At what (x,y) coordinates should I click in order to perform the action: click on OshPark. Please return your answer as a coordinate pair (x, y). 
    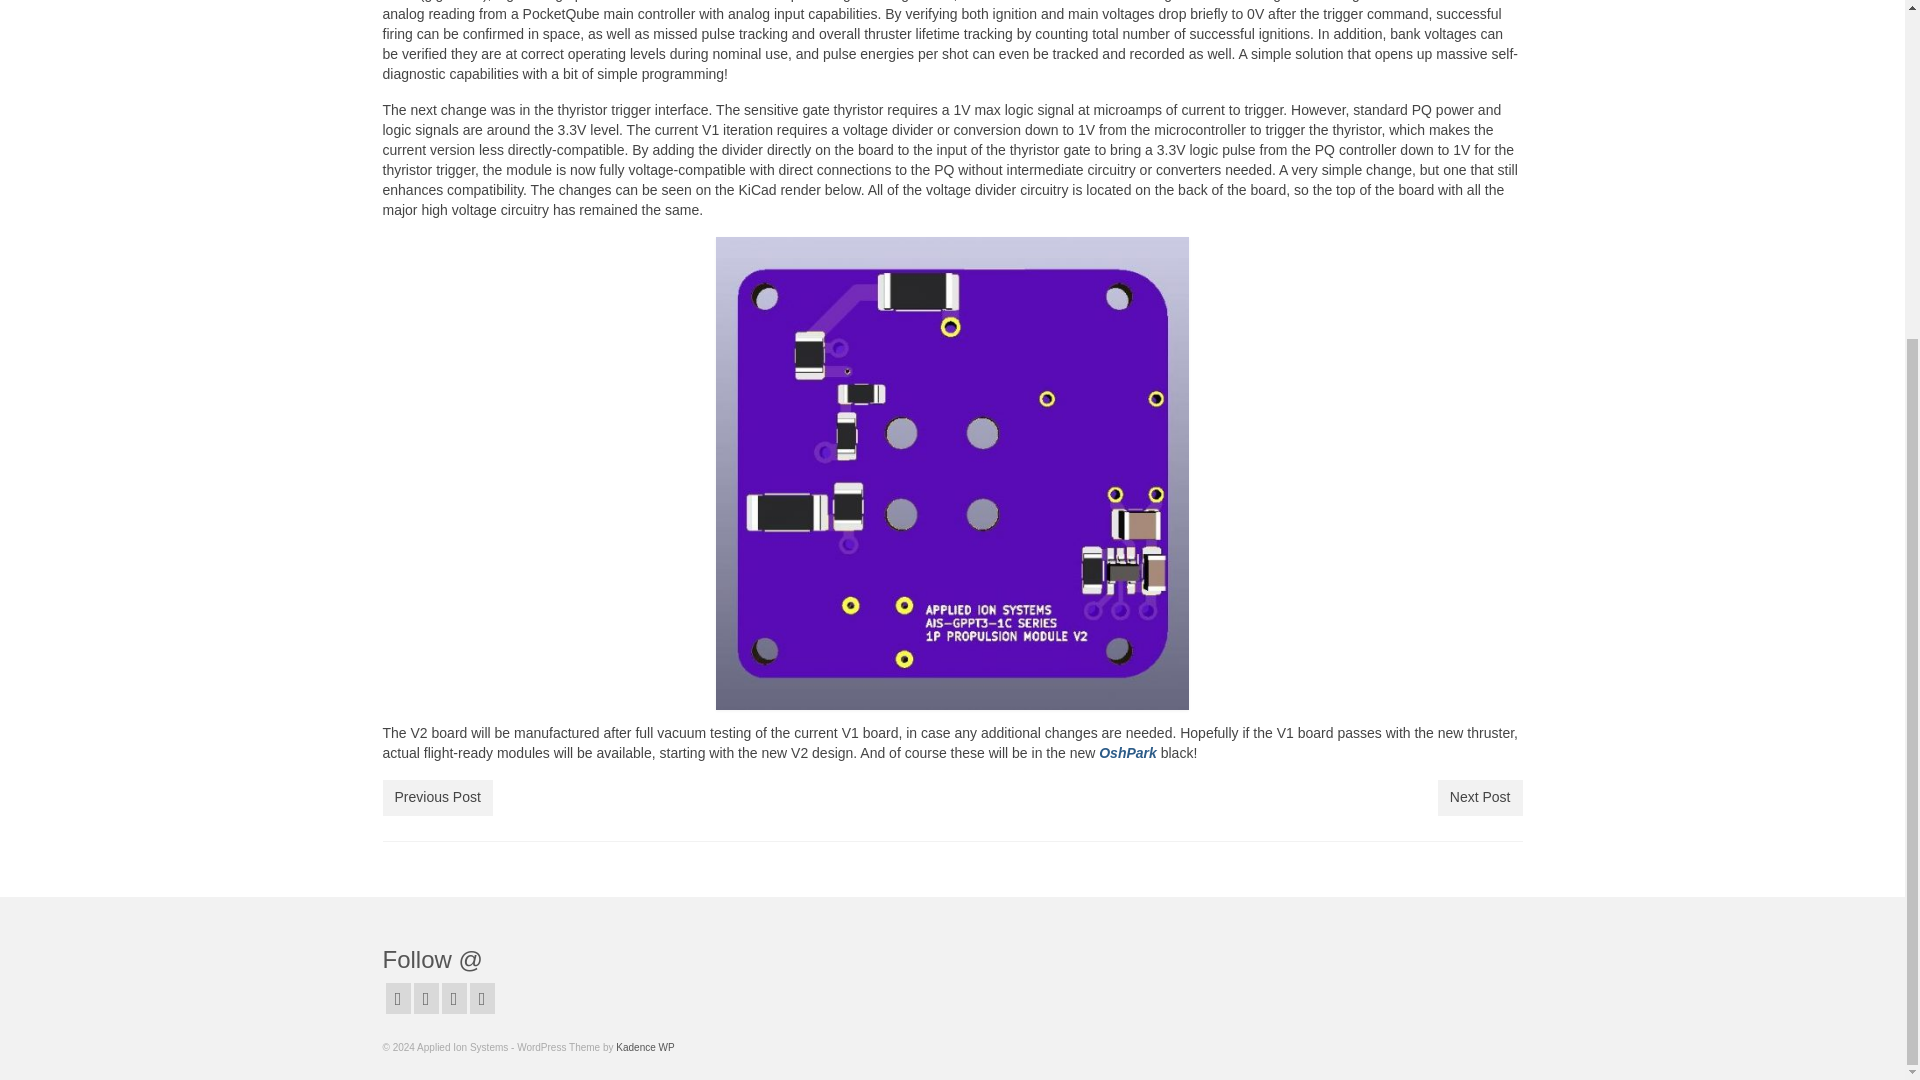
    Looking at the image, I should click on (1128, 753).